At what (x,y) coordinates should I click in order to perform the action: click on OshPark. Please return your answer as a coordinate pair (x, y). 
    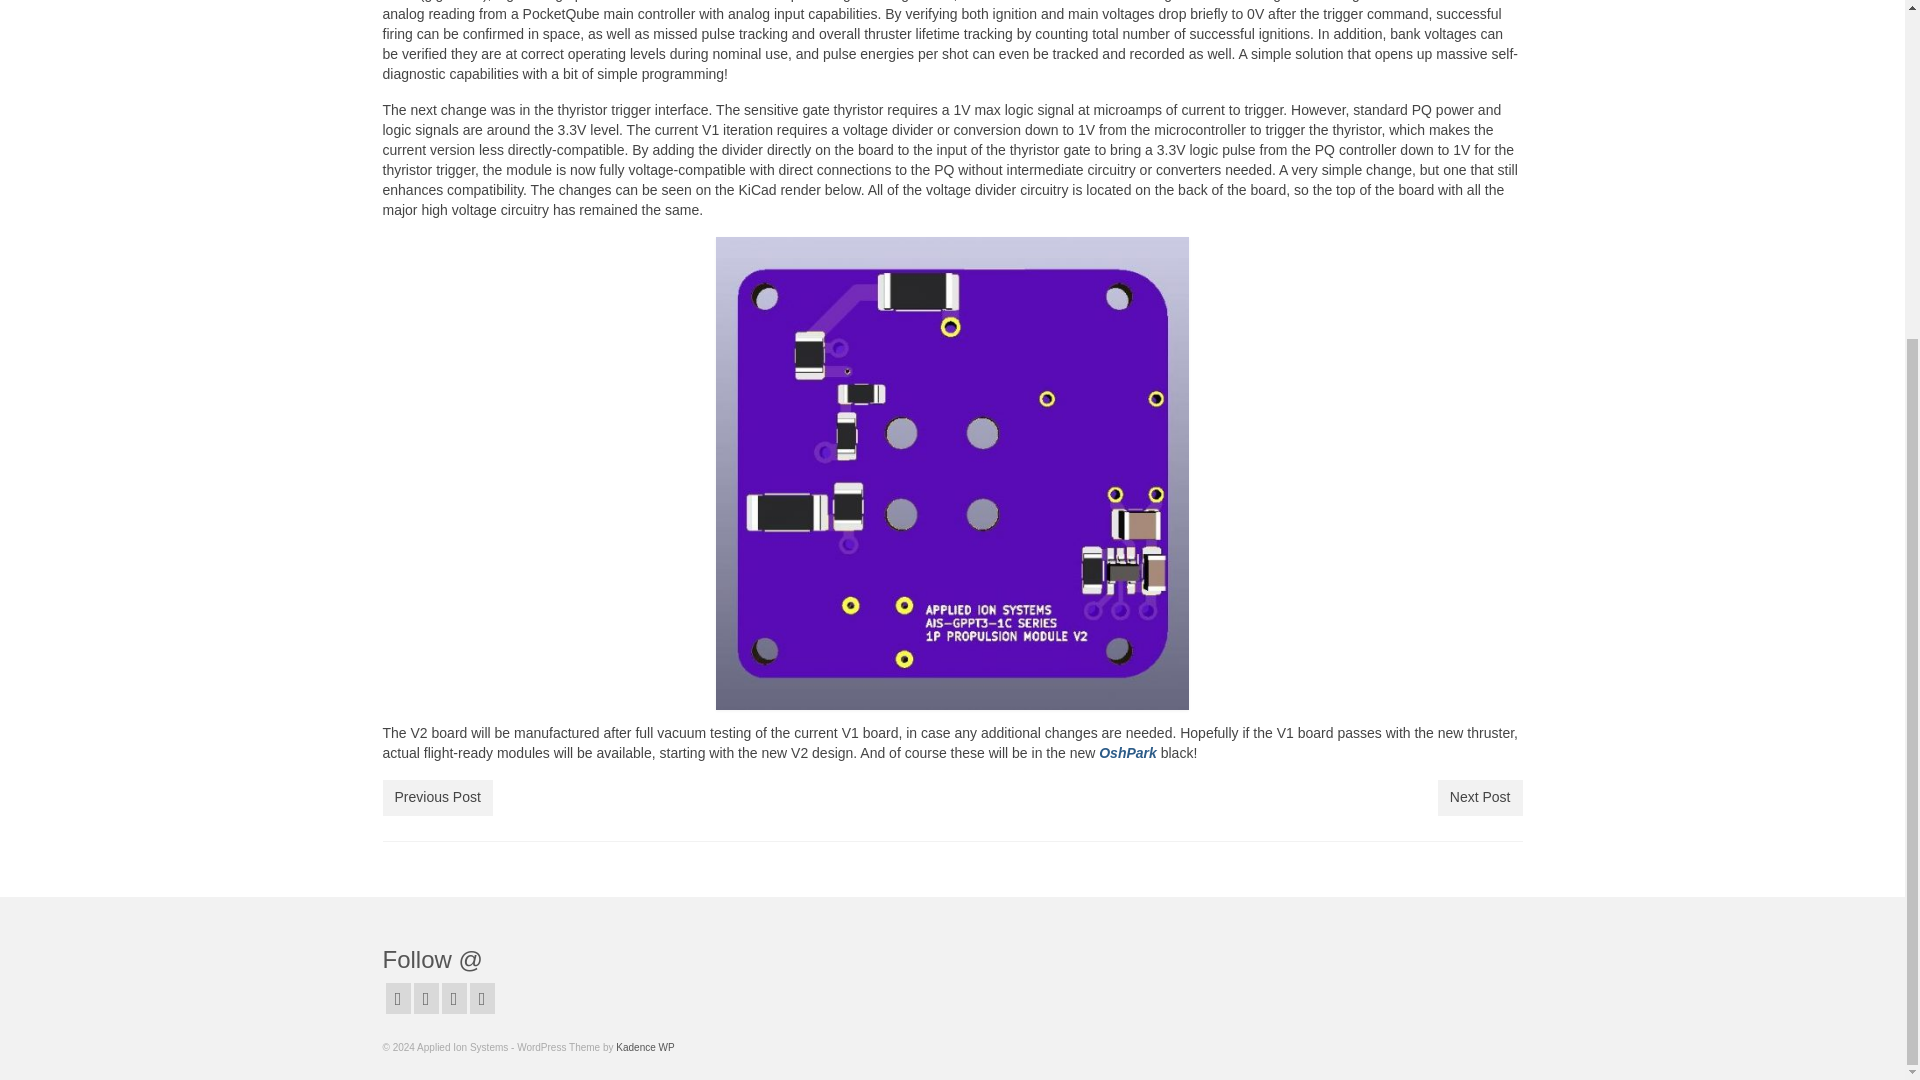
    Looking at the image, I should click on (1128, 753).